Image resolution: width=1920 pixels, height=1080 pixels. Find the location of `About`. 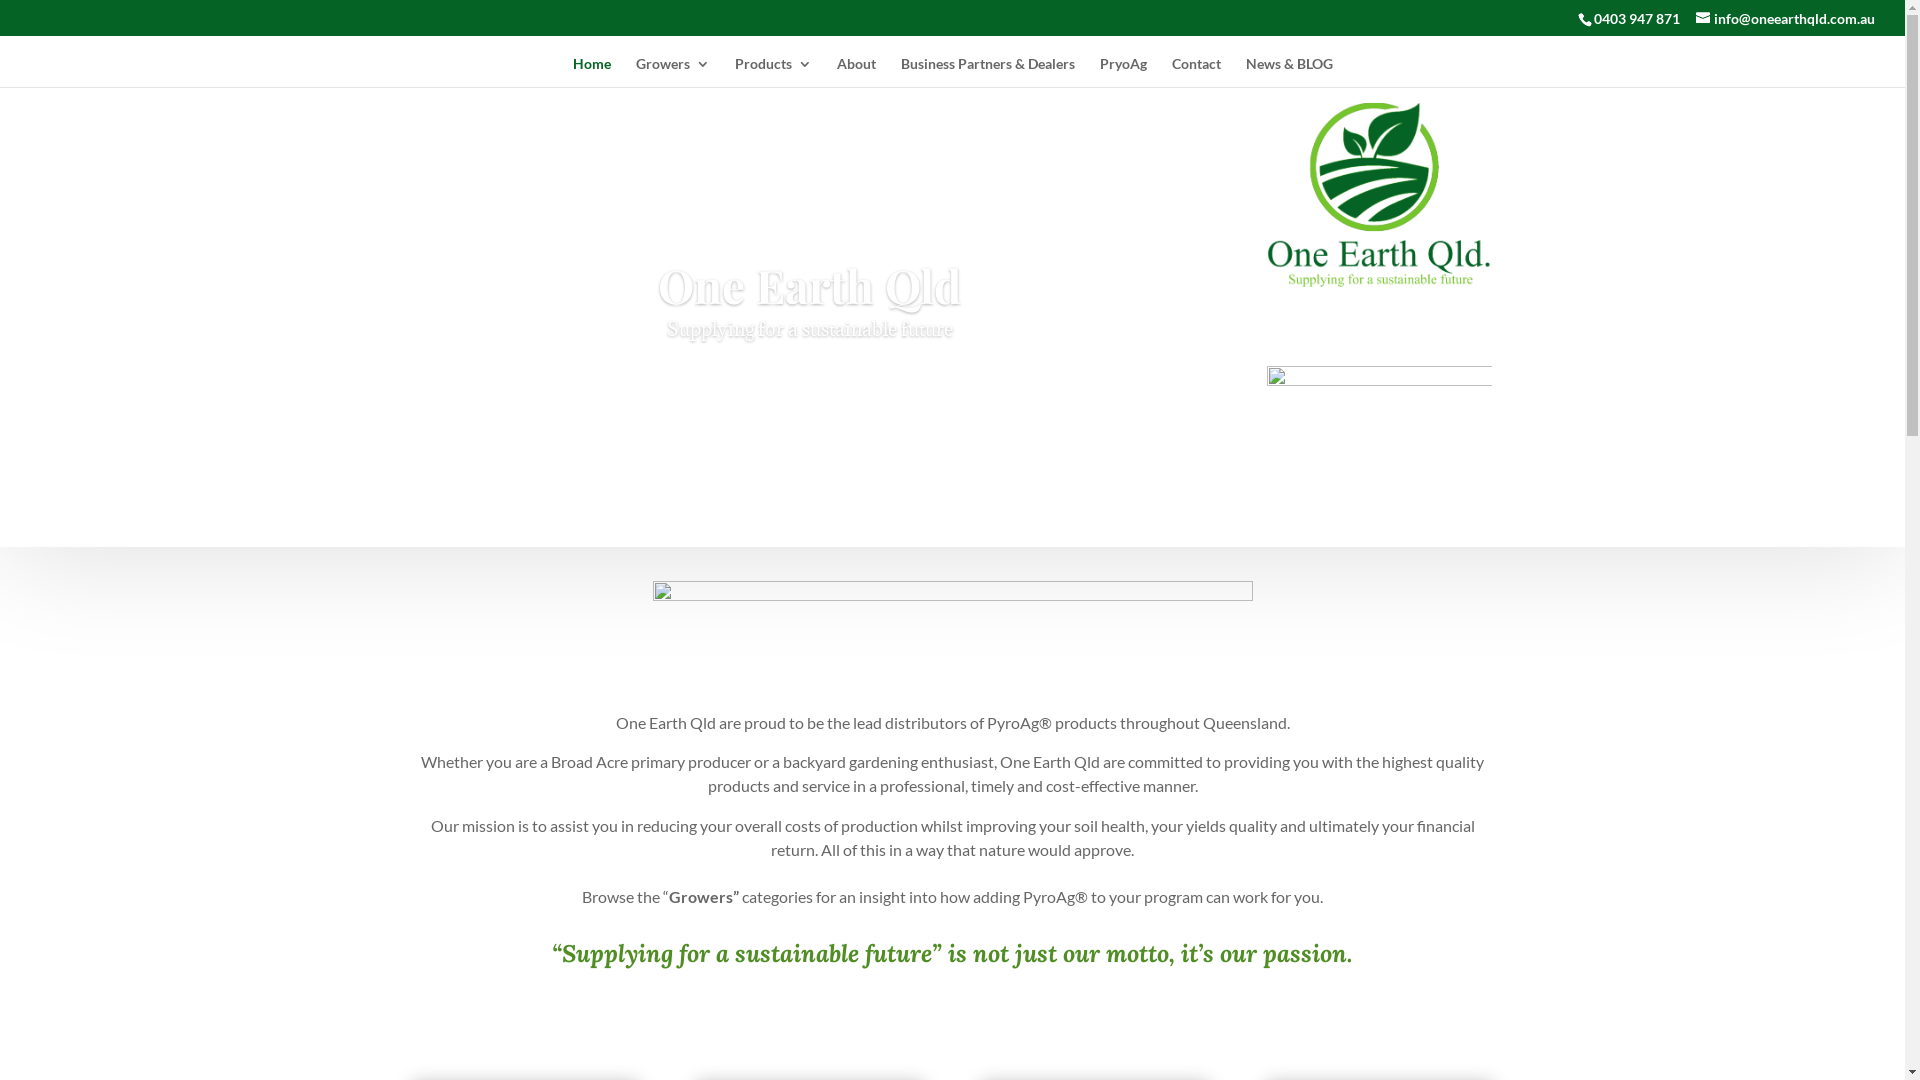

About is located at coordinates (856, 72).